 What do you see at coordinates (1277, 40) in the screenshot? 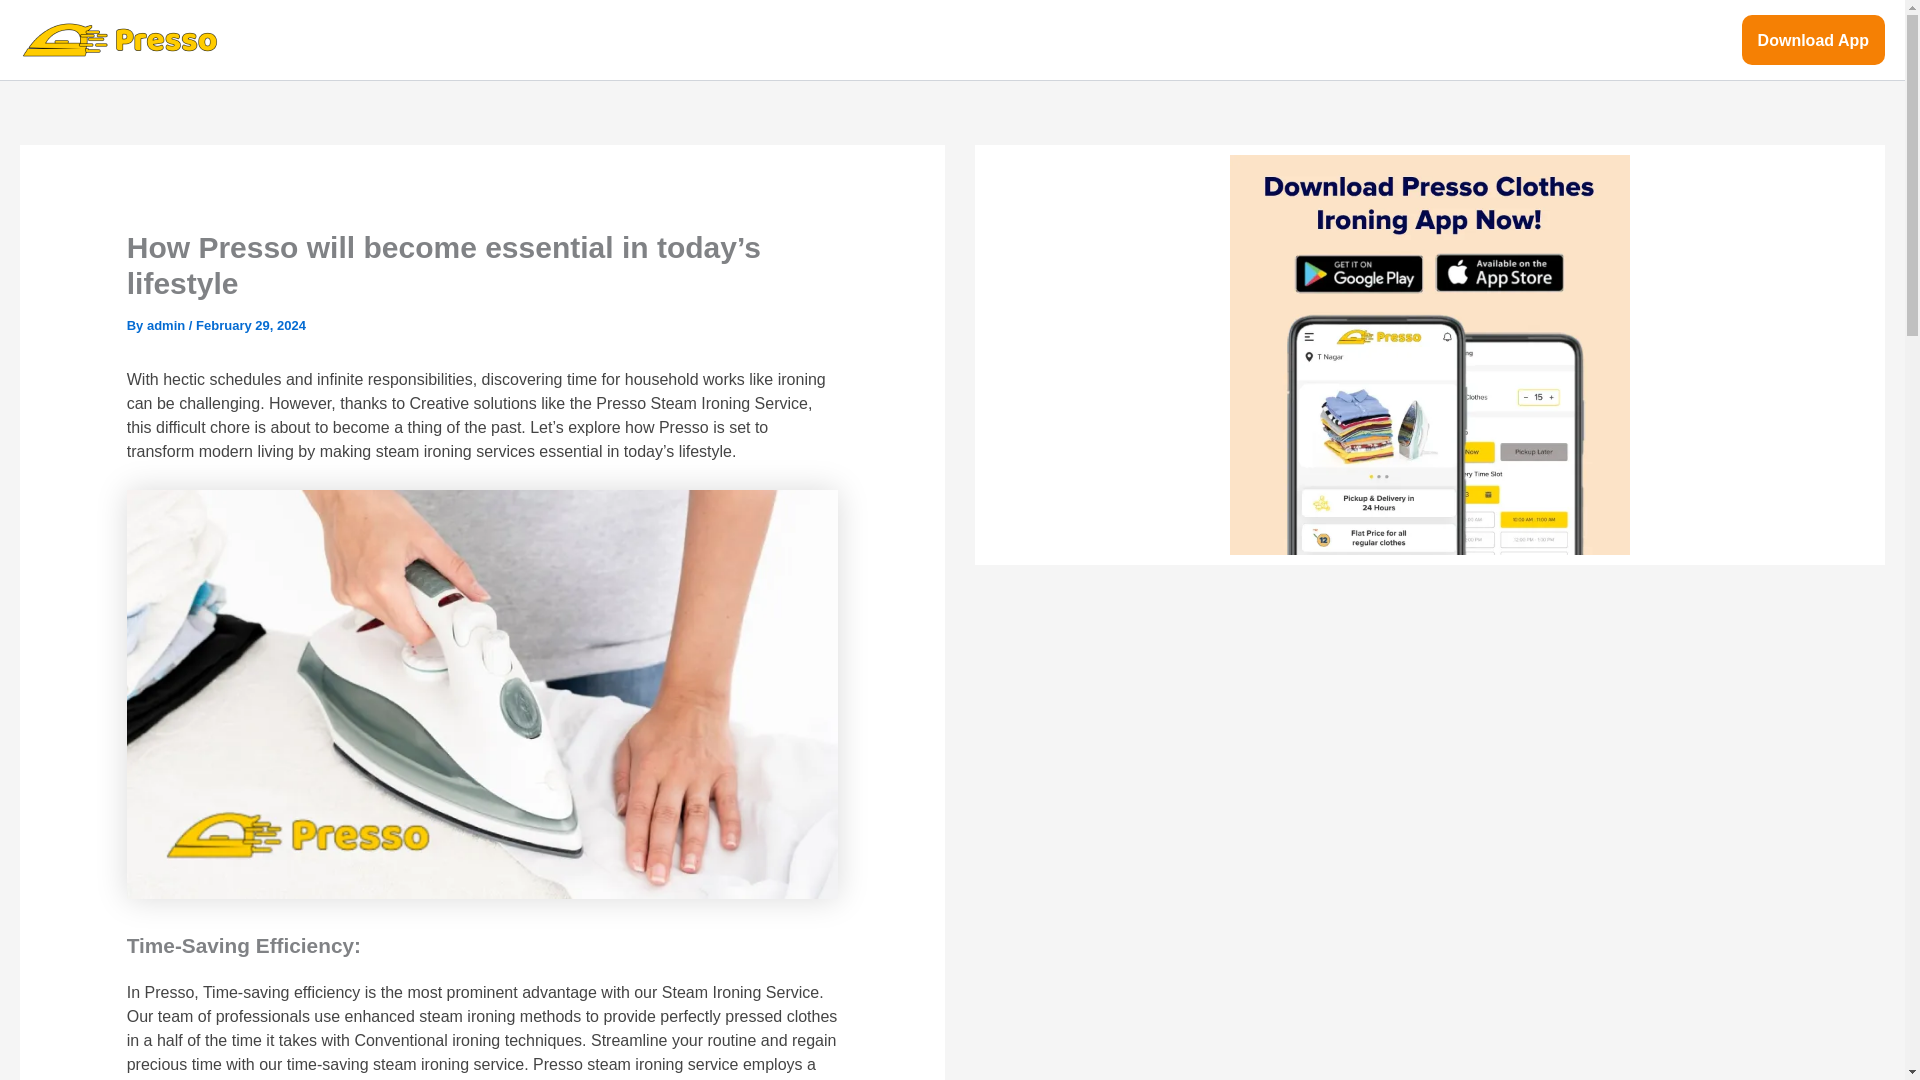
I see `About Us` at bounding box center [1277, 40].